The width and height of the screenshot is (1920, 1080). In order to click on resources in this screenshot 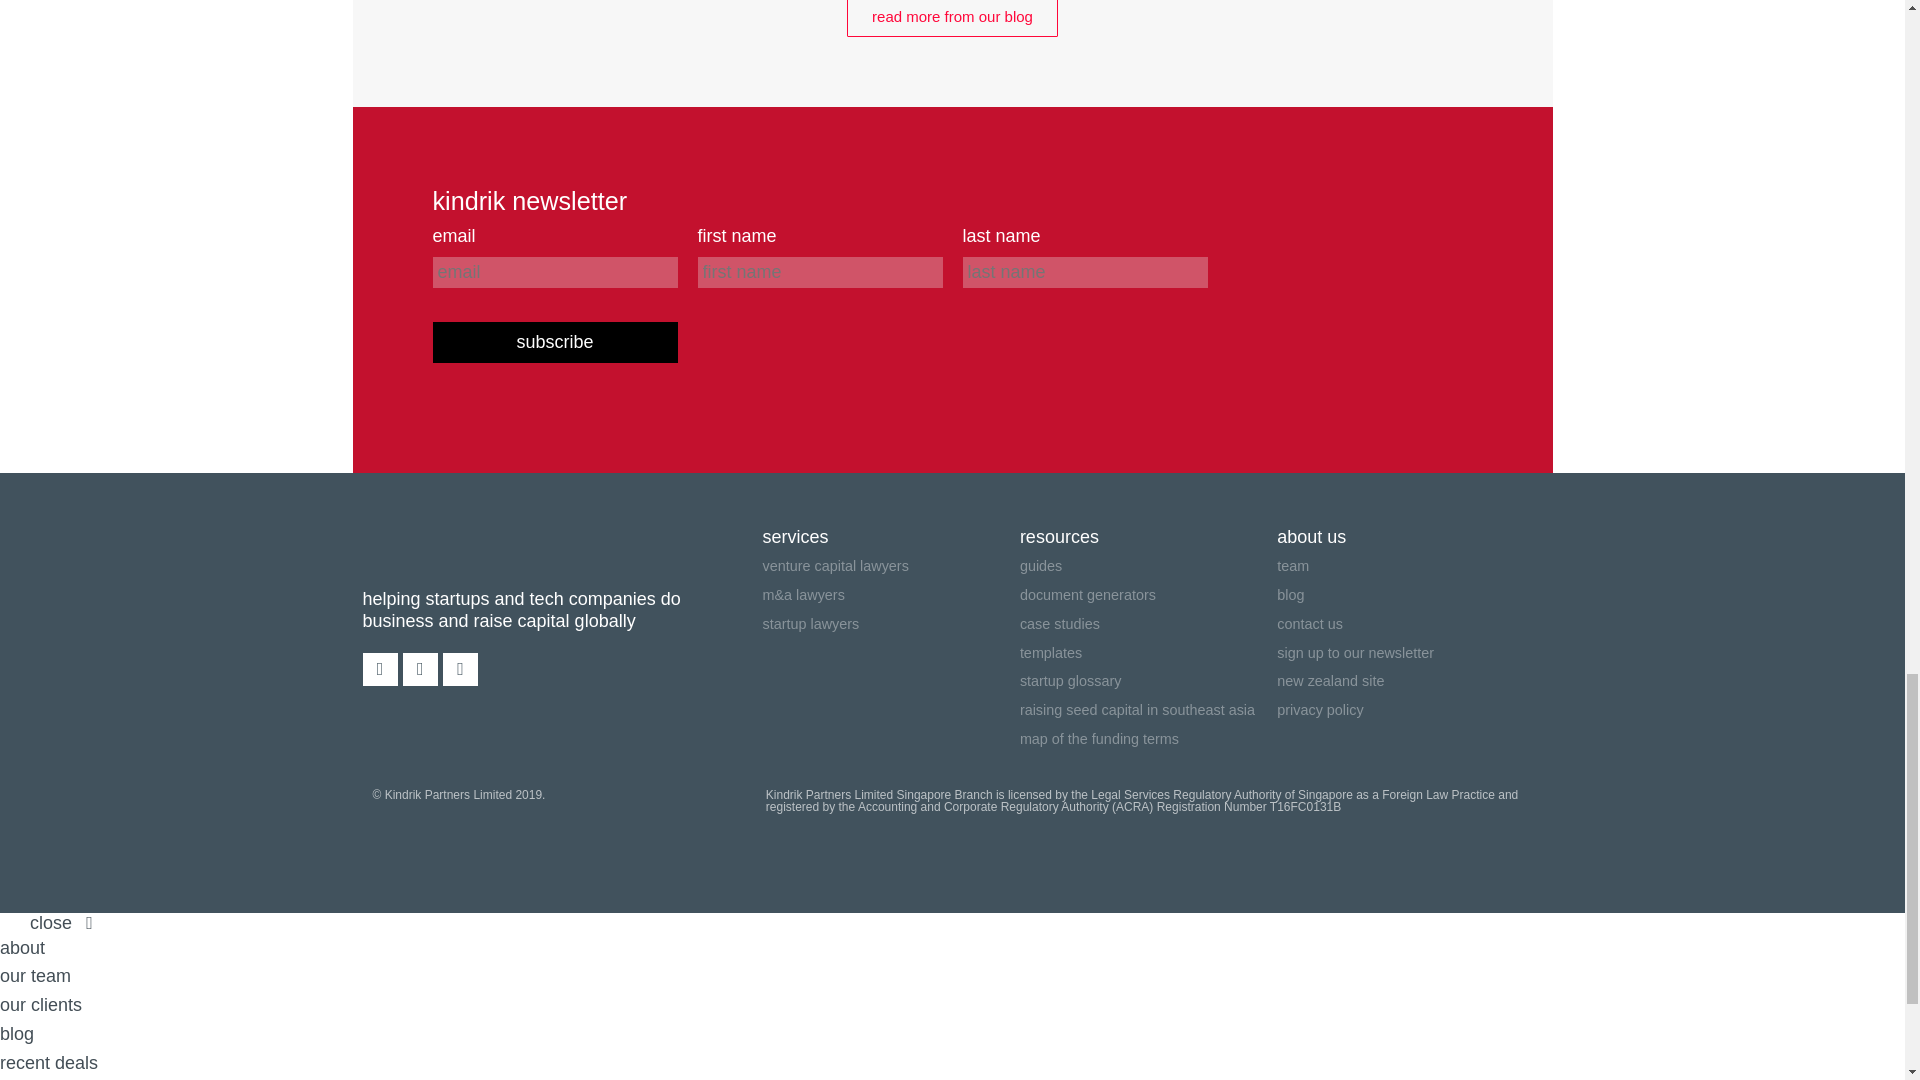, I will do `click(1148, 536)`.